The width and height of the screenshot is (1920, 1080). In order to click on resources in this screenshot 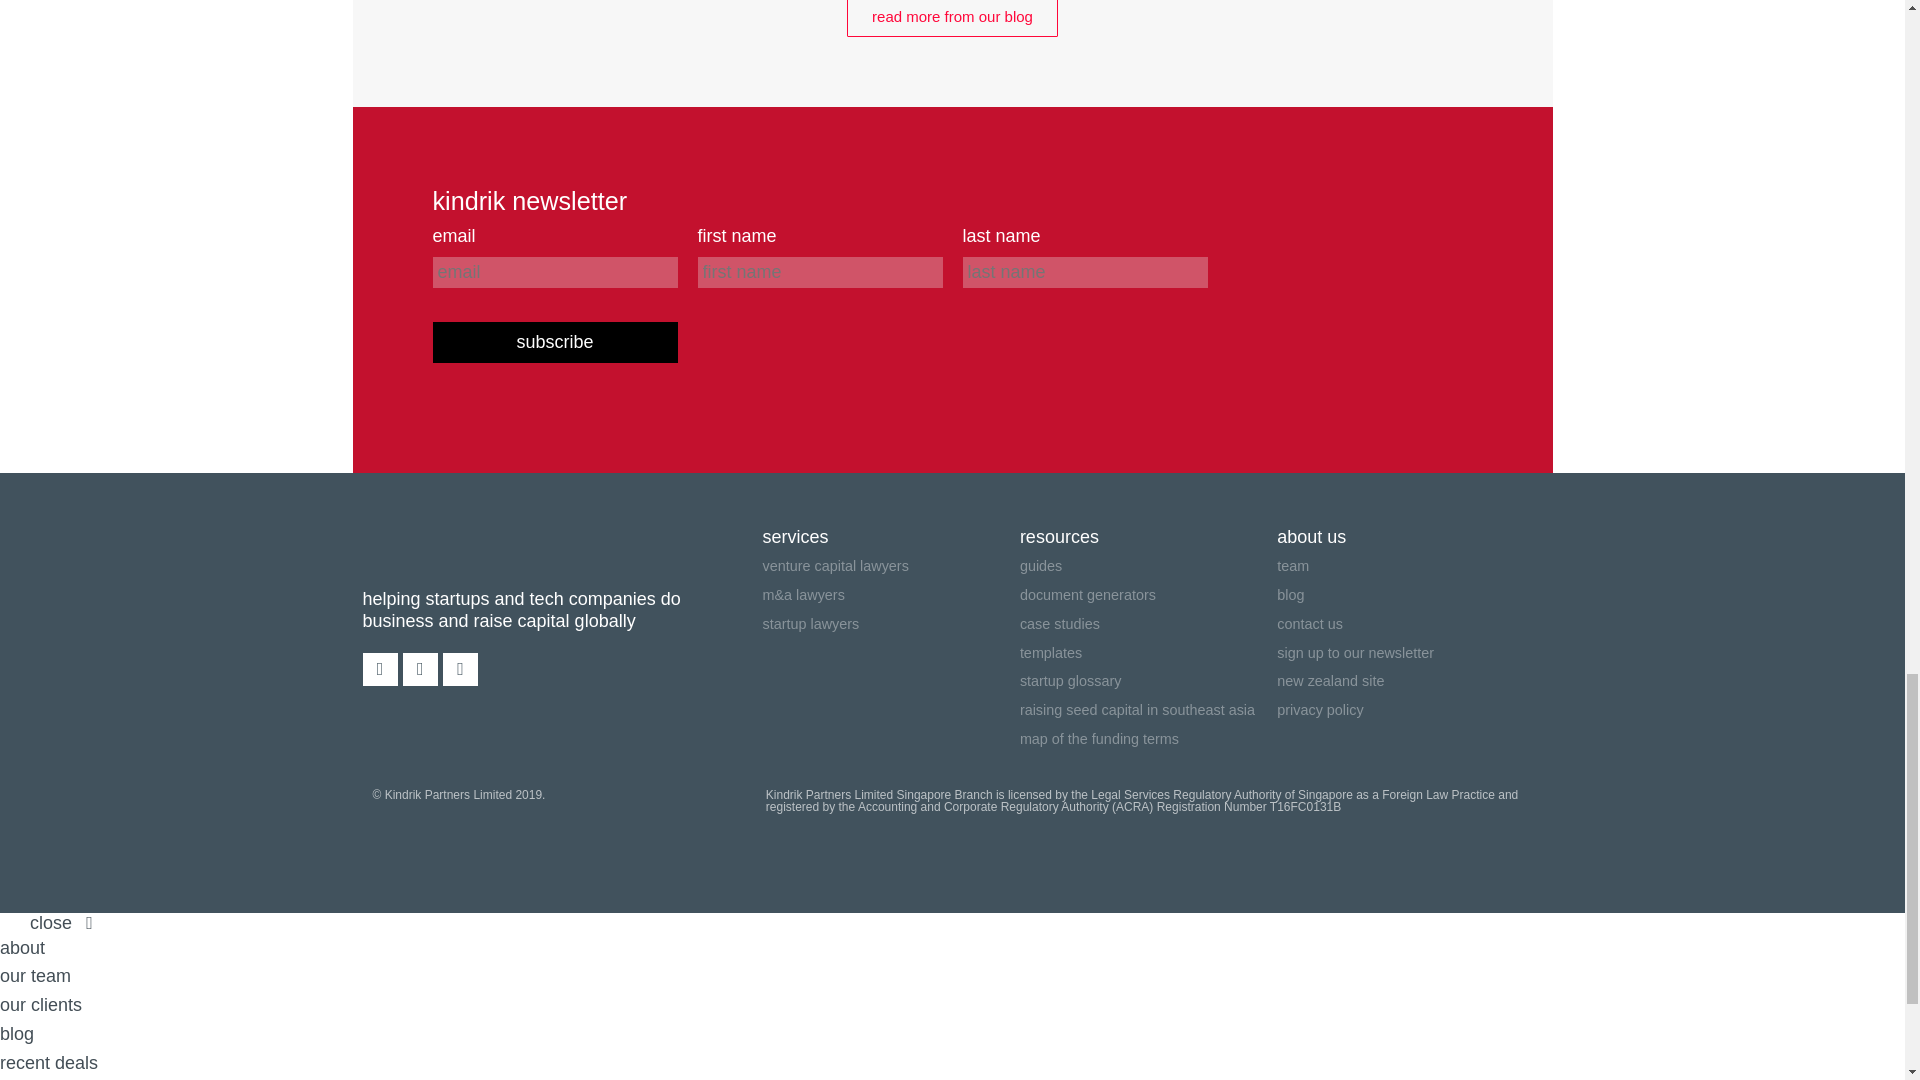, I will do `click(1148, 536)`.